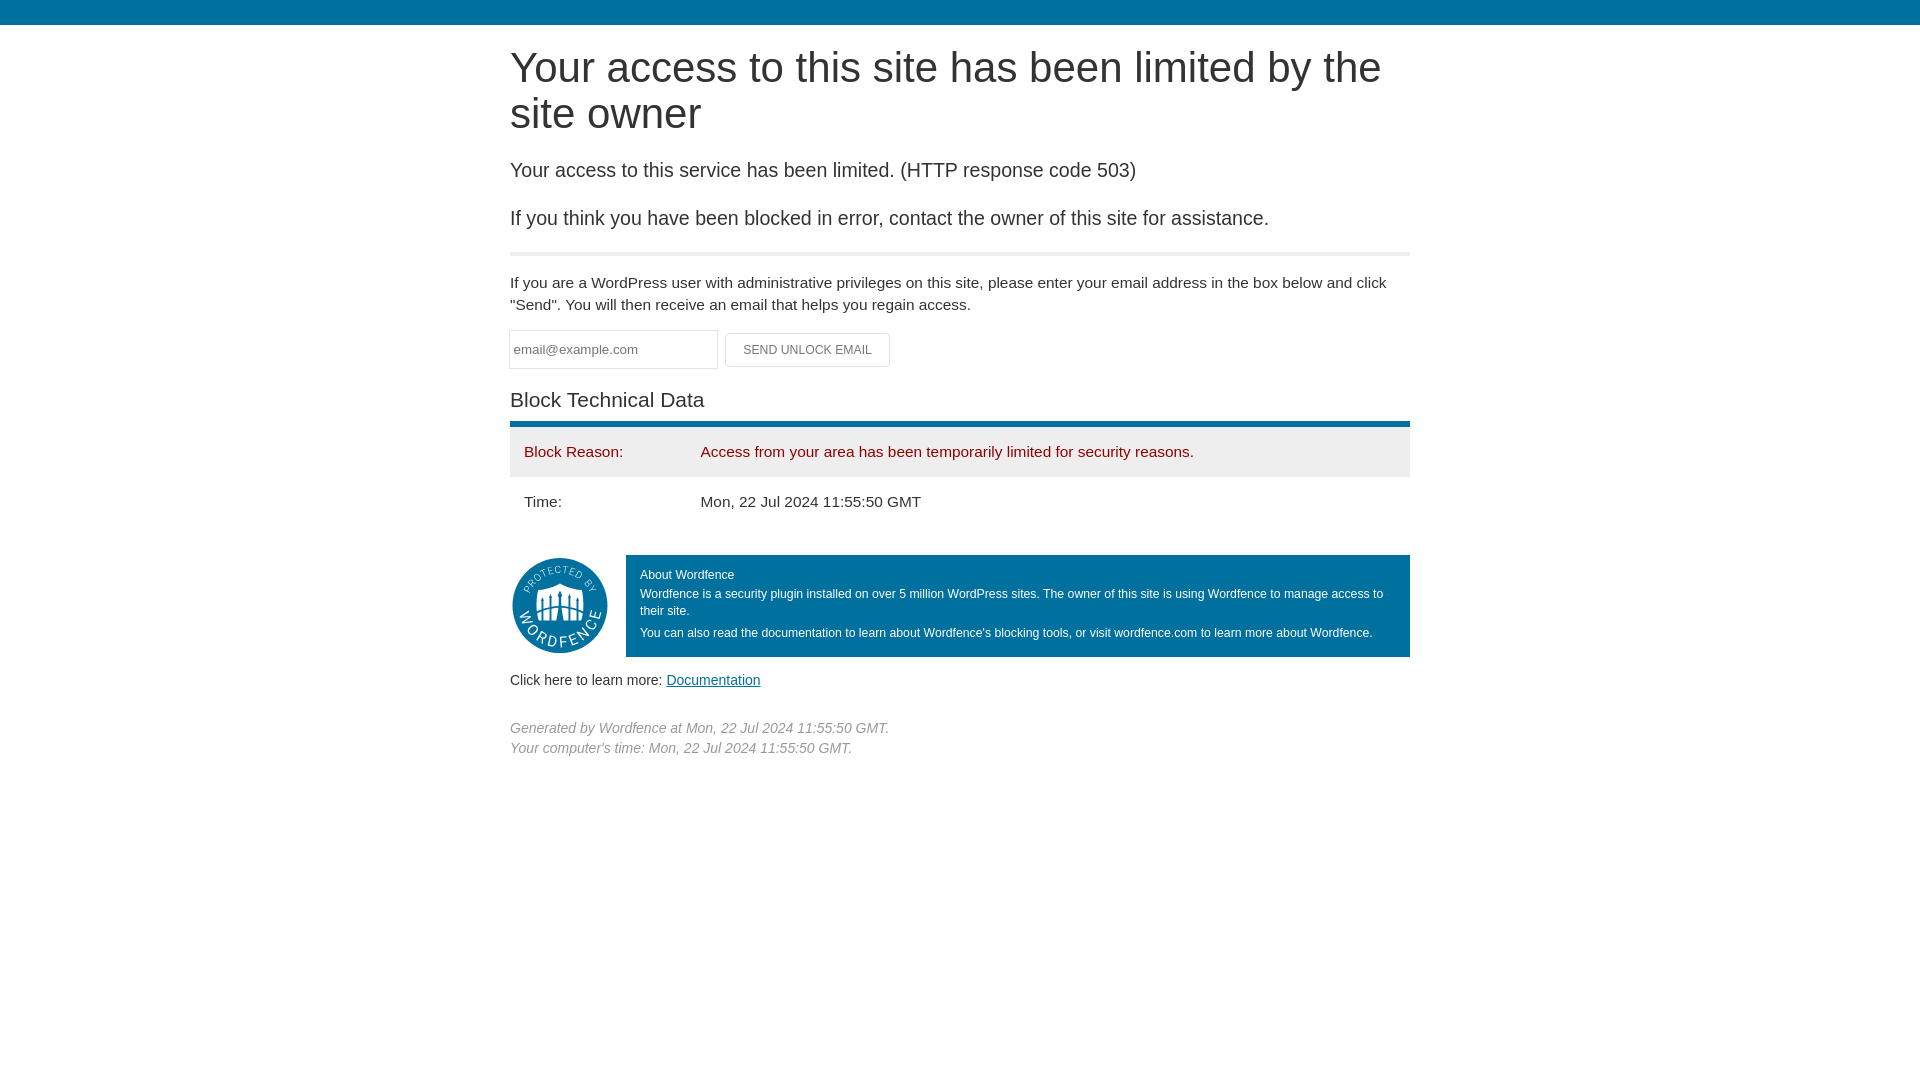  What do you see at coordinates (713, 679) in the screenshot?
I see `Documentation` at bounding box center [713, 679].